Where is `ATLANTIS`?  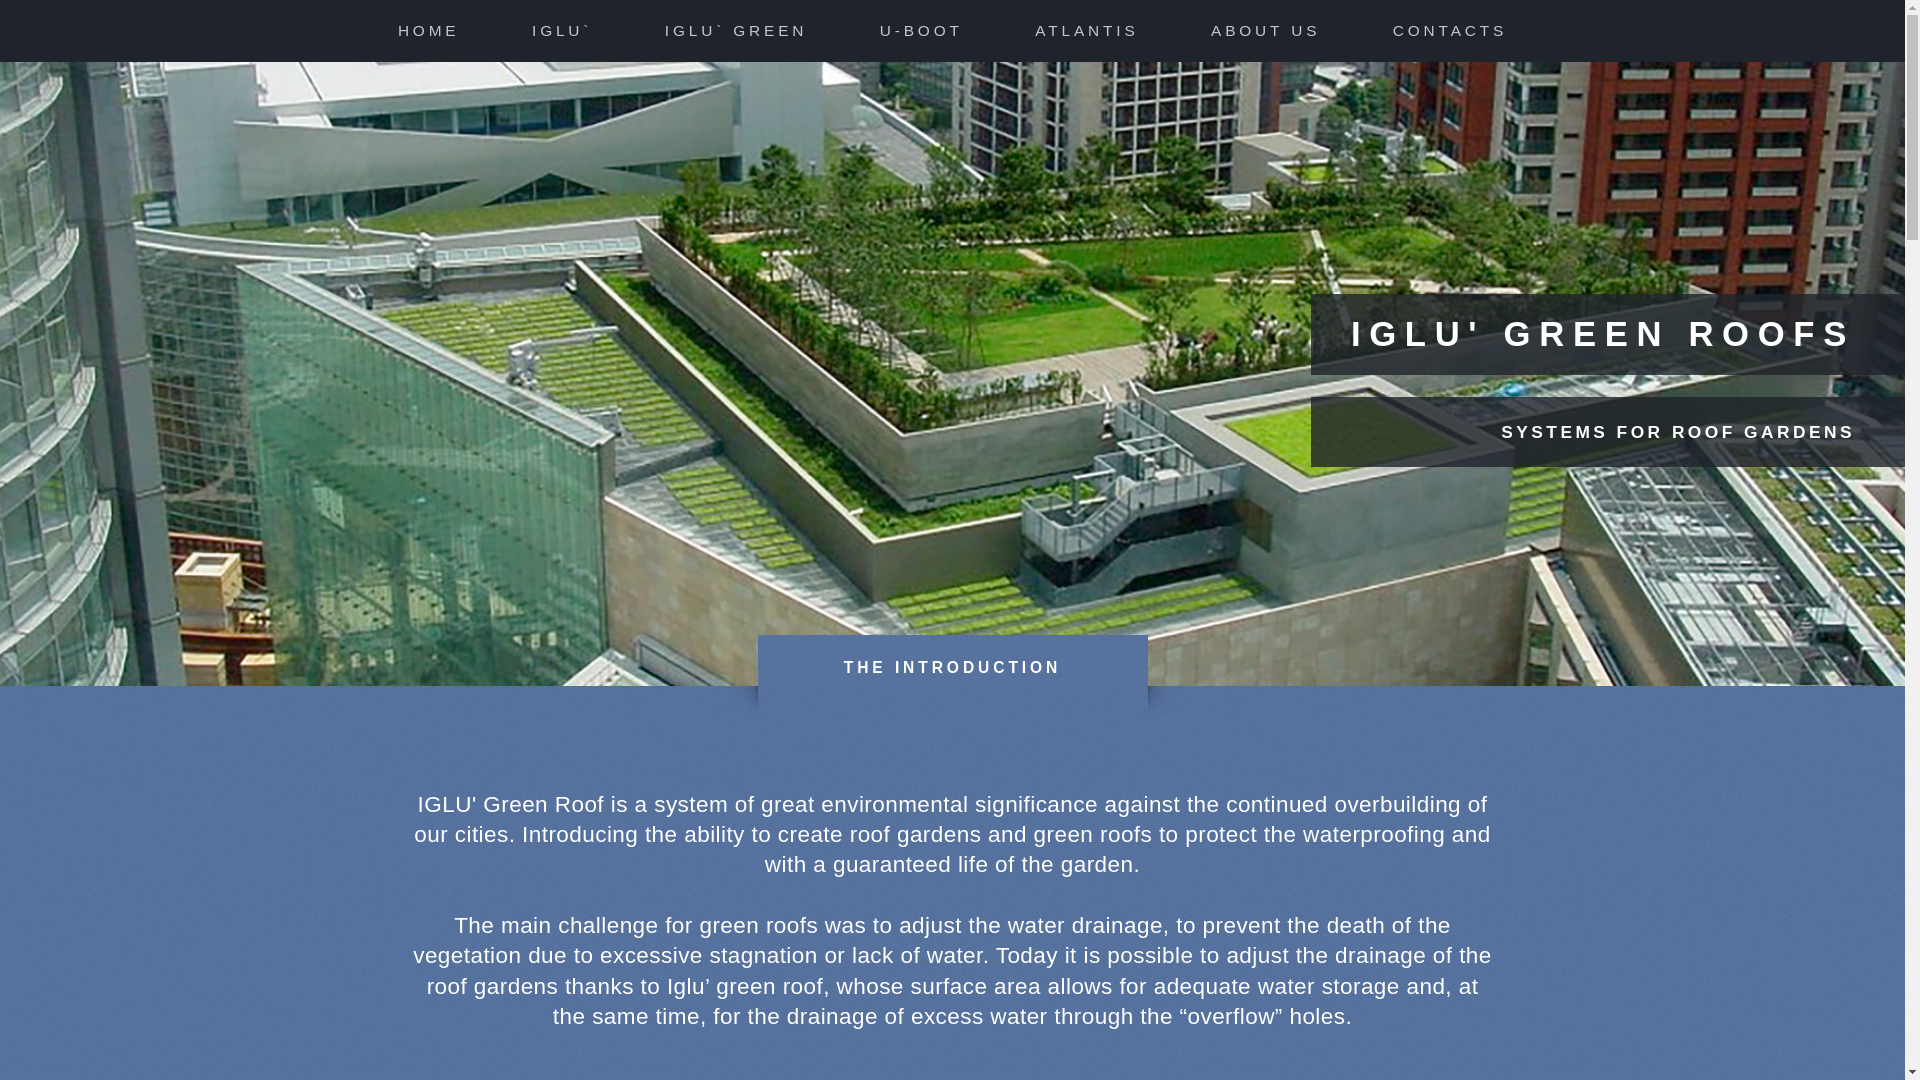
ATLANTIS is located at coordinates (1086, 30).